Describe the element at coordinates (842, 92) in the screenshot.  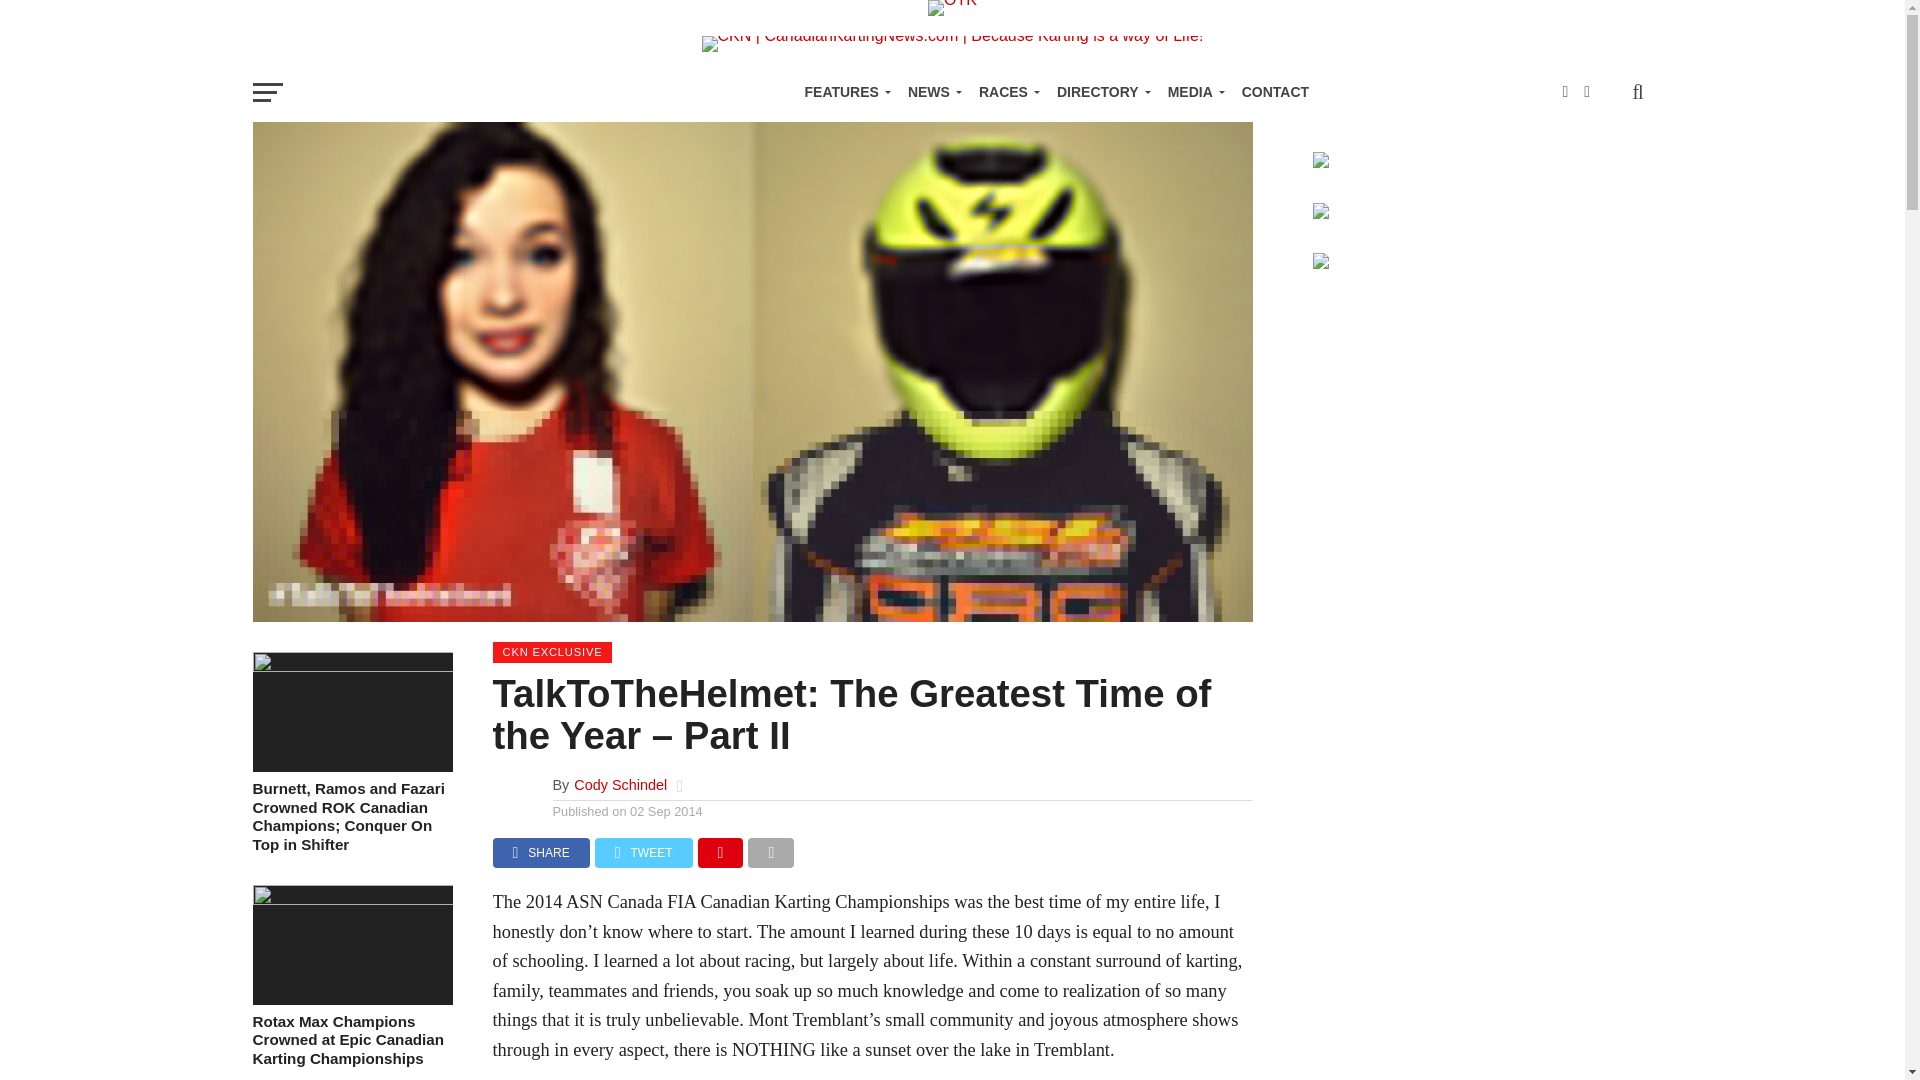
I see `FEATURES` at that location.